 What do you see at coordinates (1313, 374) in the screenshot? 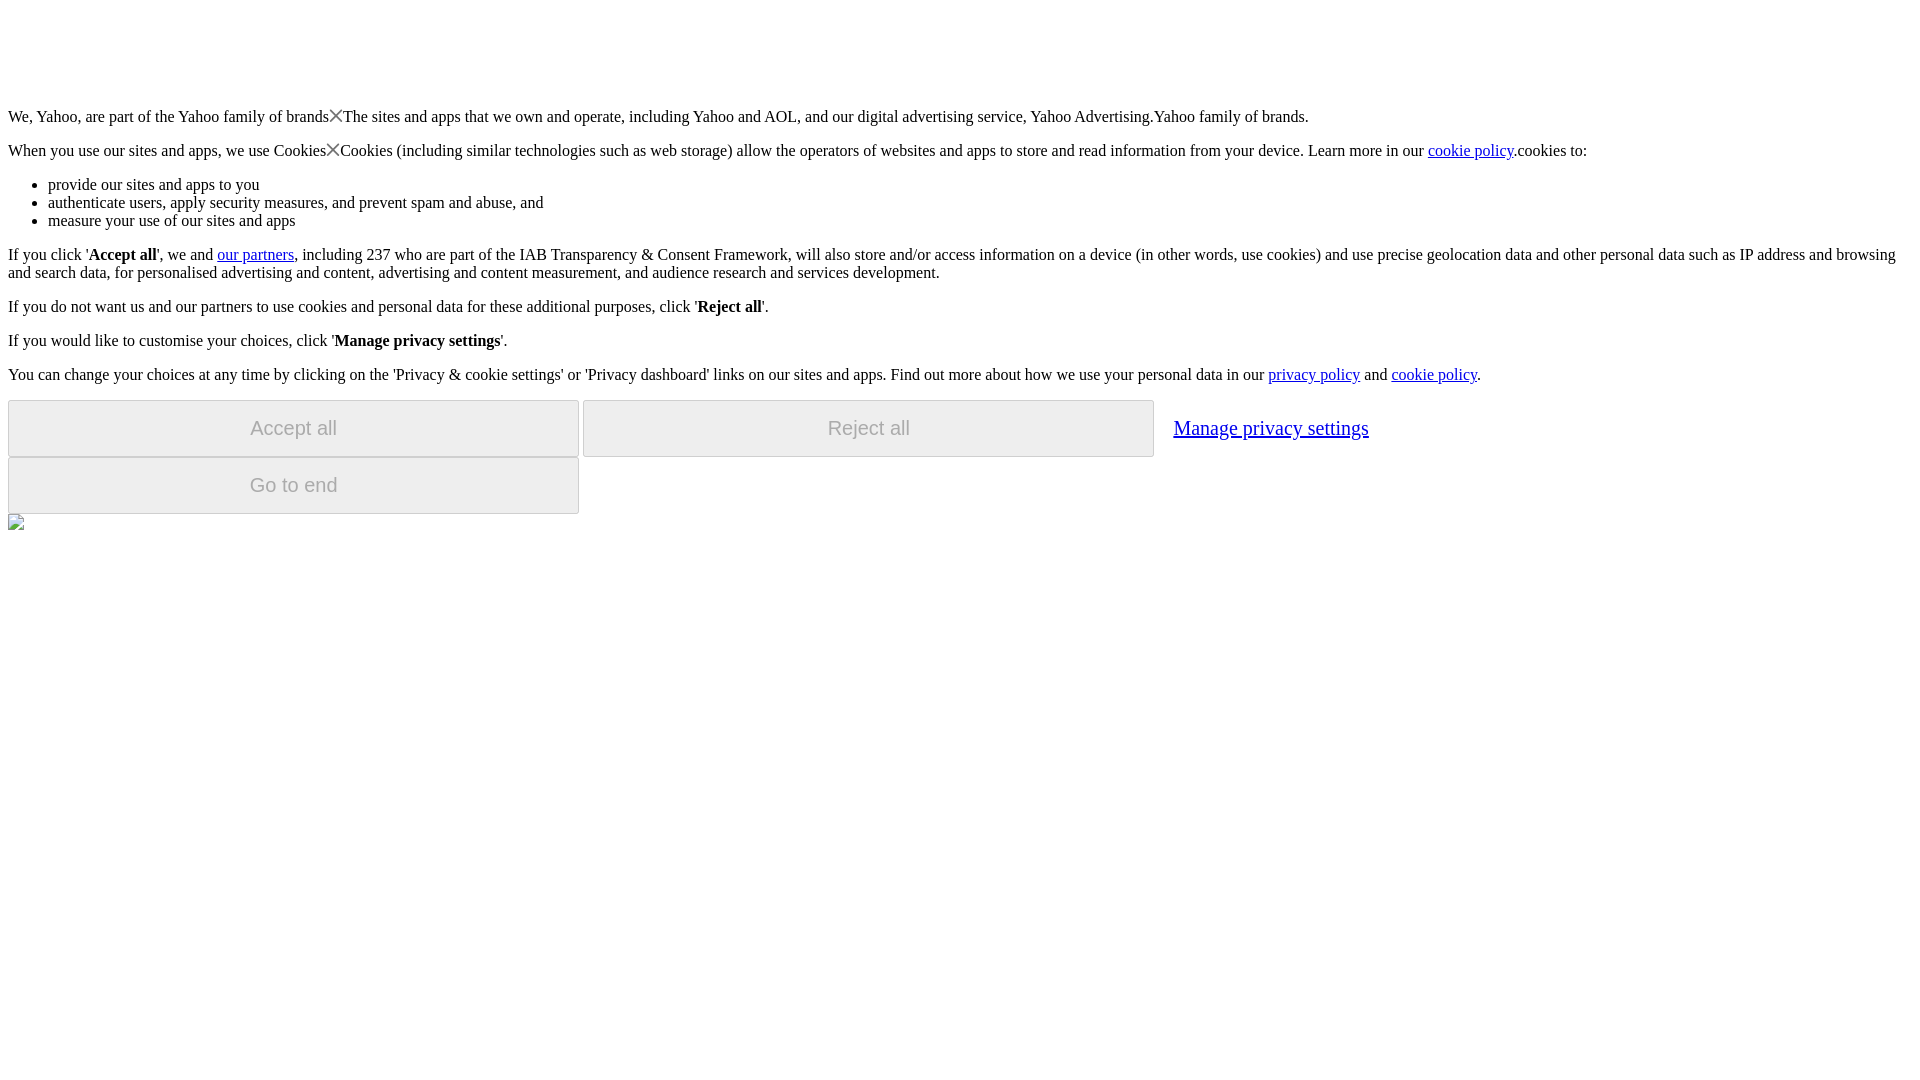
I see `privacy policy` at bounding box center [1313, 374].